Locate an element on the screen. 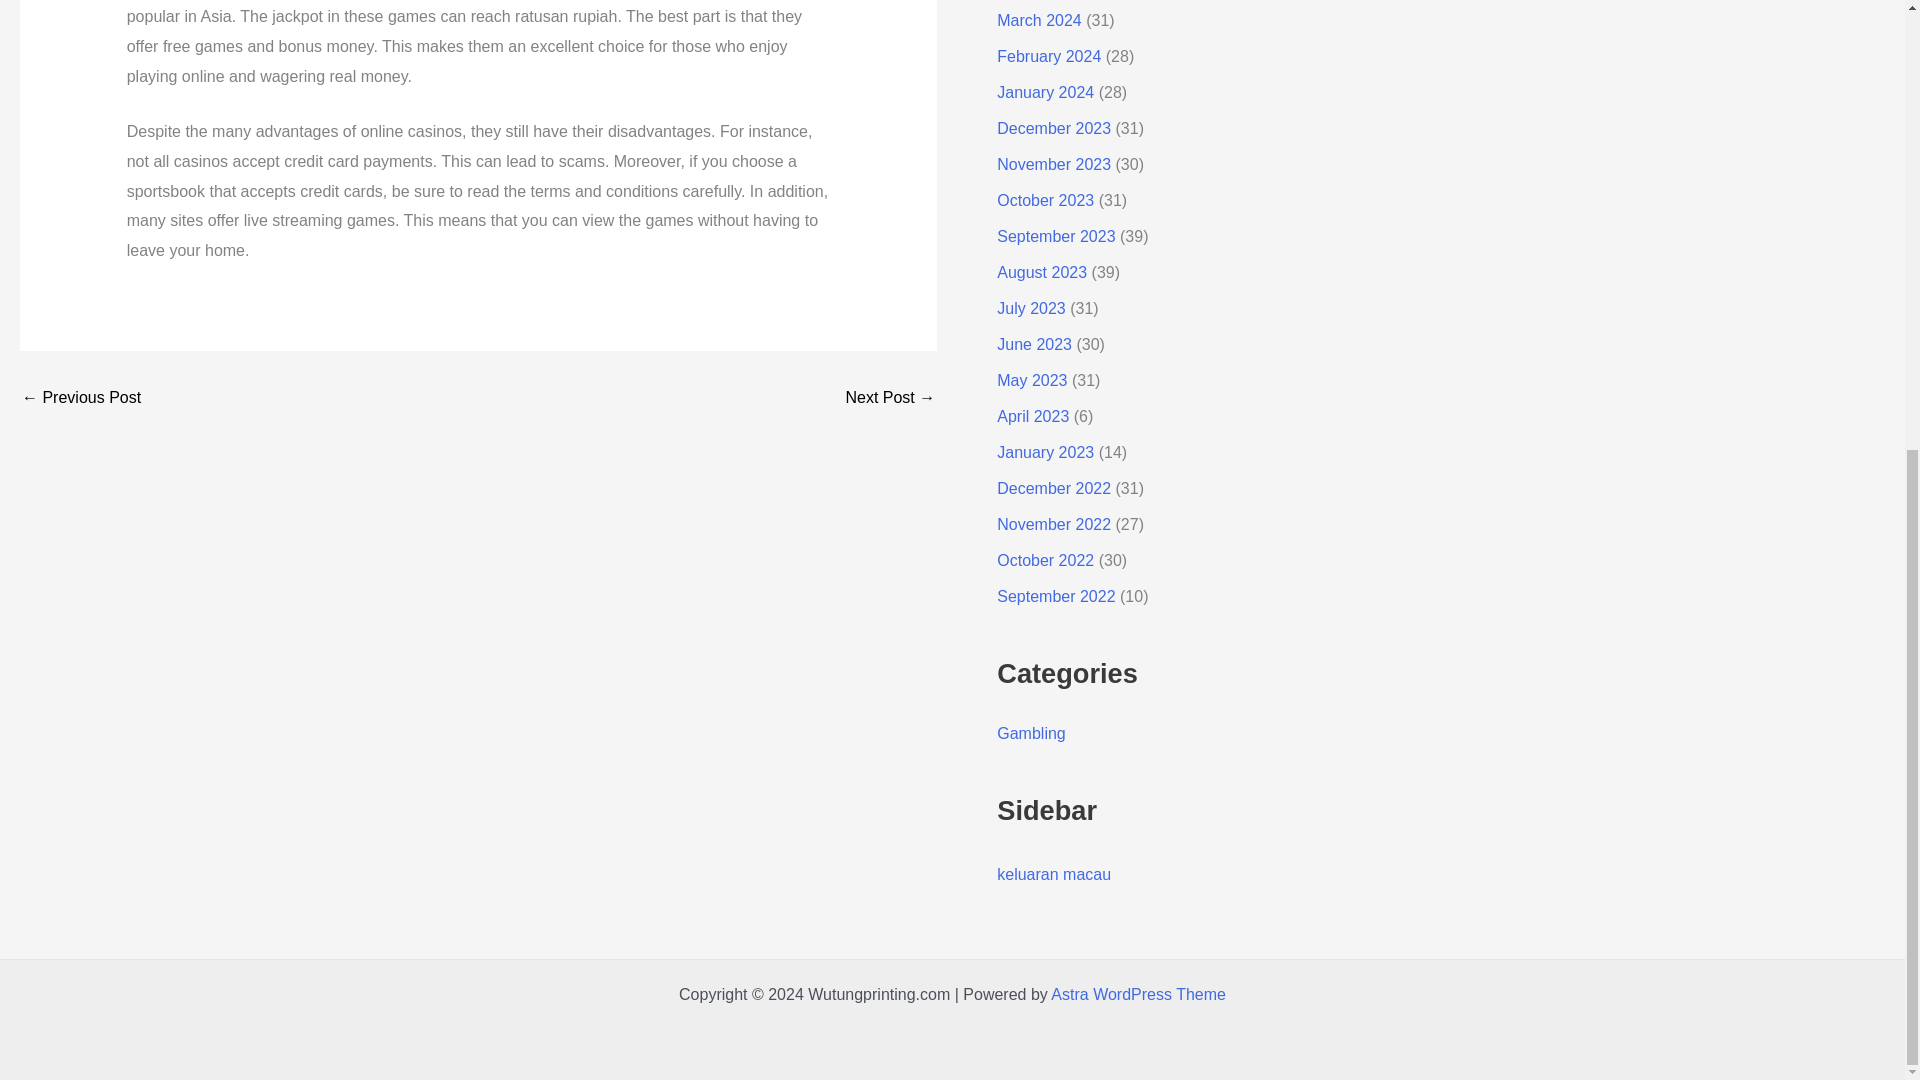  January 2024 is located at coordinates (1045, 92).